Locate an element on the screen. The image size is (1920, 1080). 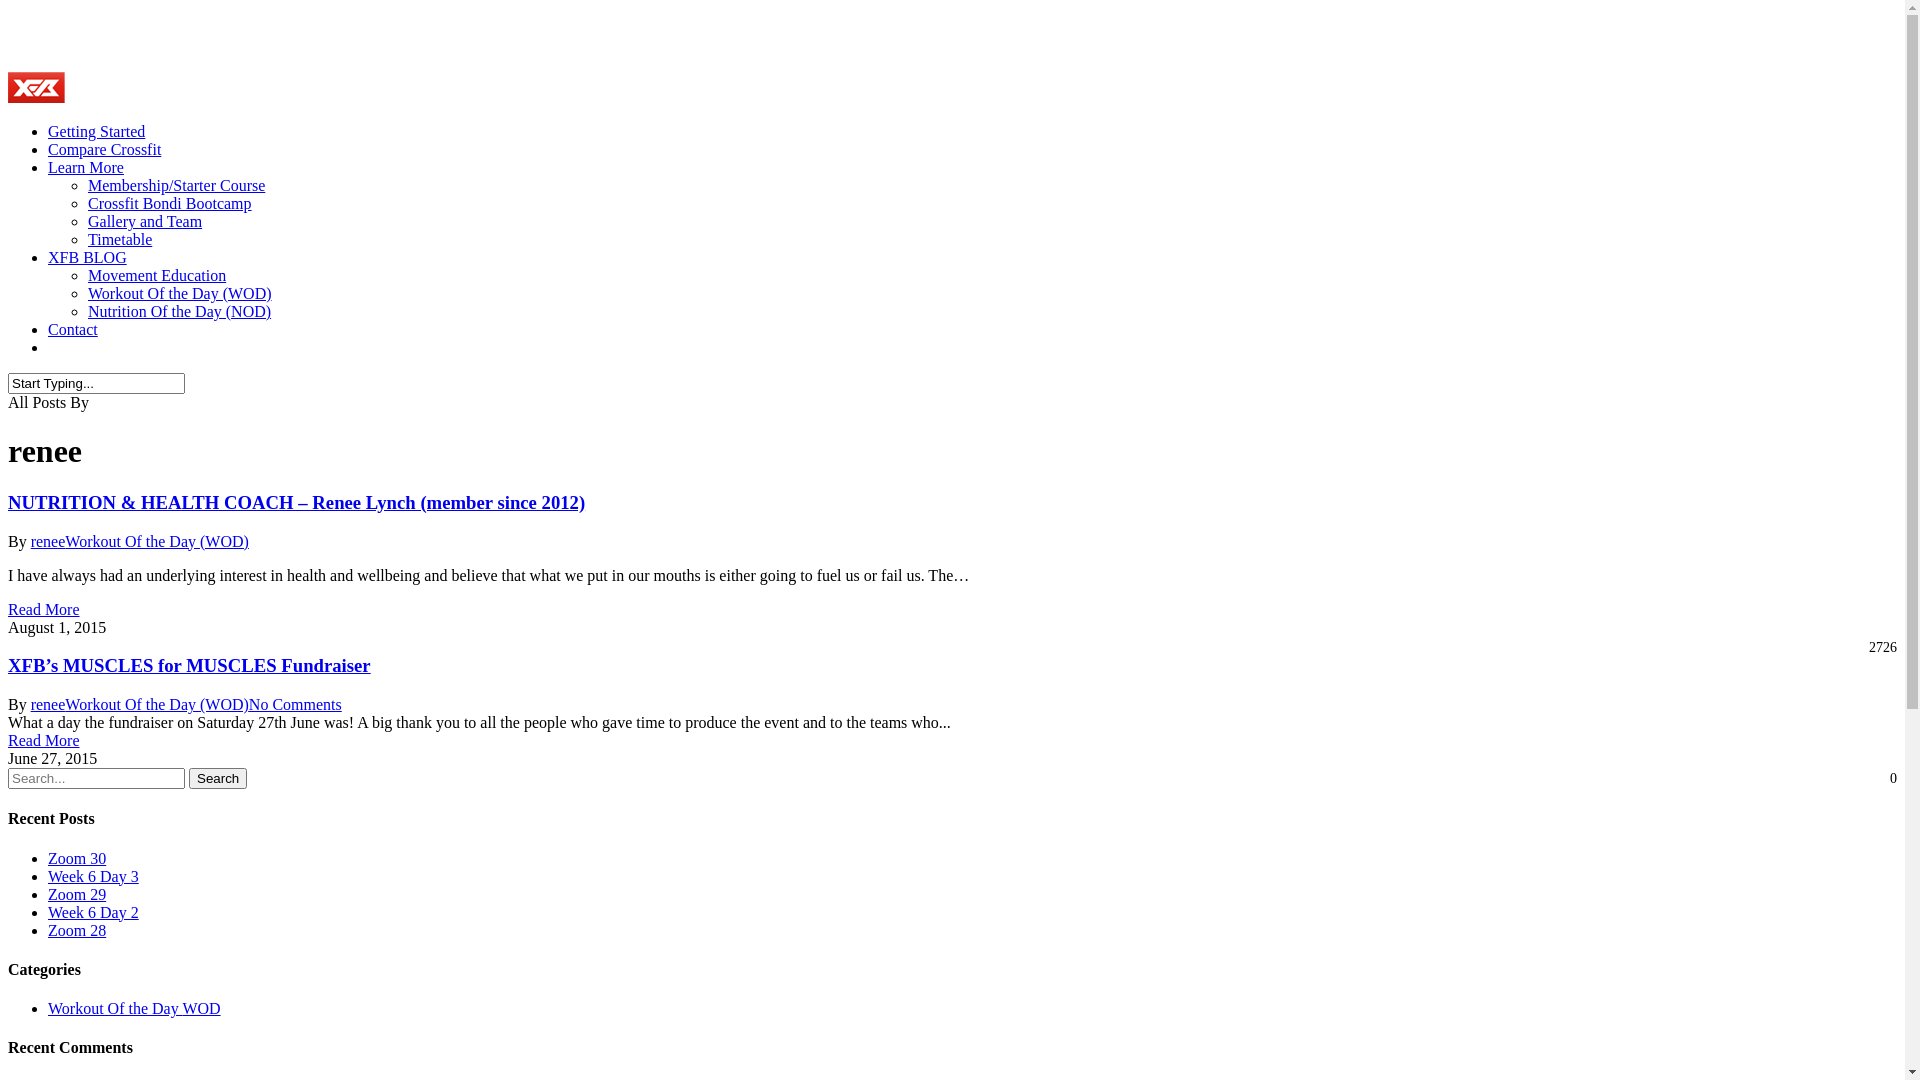
Contact is located at coordinates (73, 330).